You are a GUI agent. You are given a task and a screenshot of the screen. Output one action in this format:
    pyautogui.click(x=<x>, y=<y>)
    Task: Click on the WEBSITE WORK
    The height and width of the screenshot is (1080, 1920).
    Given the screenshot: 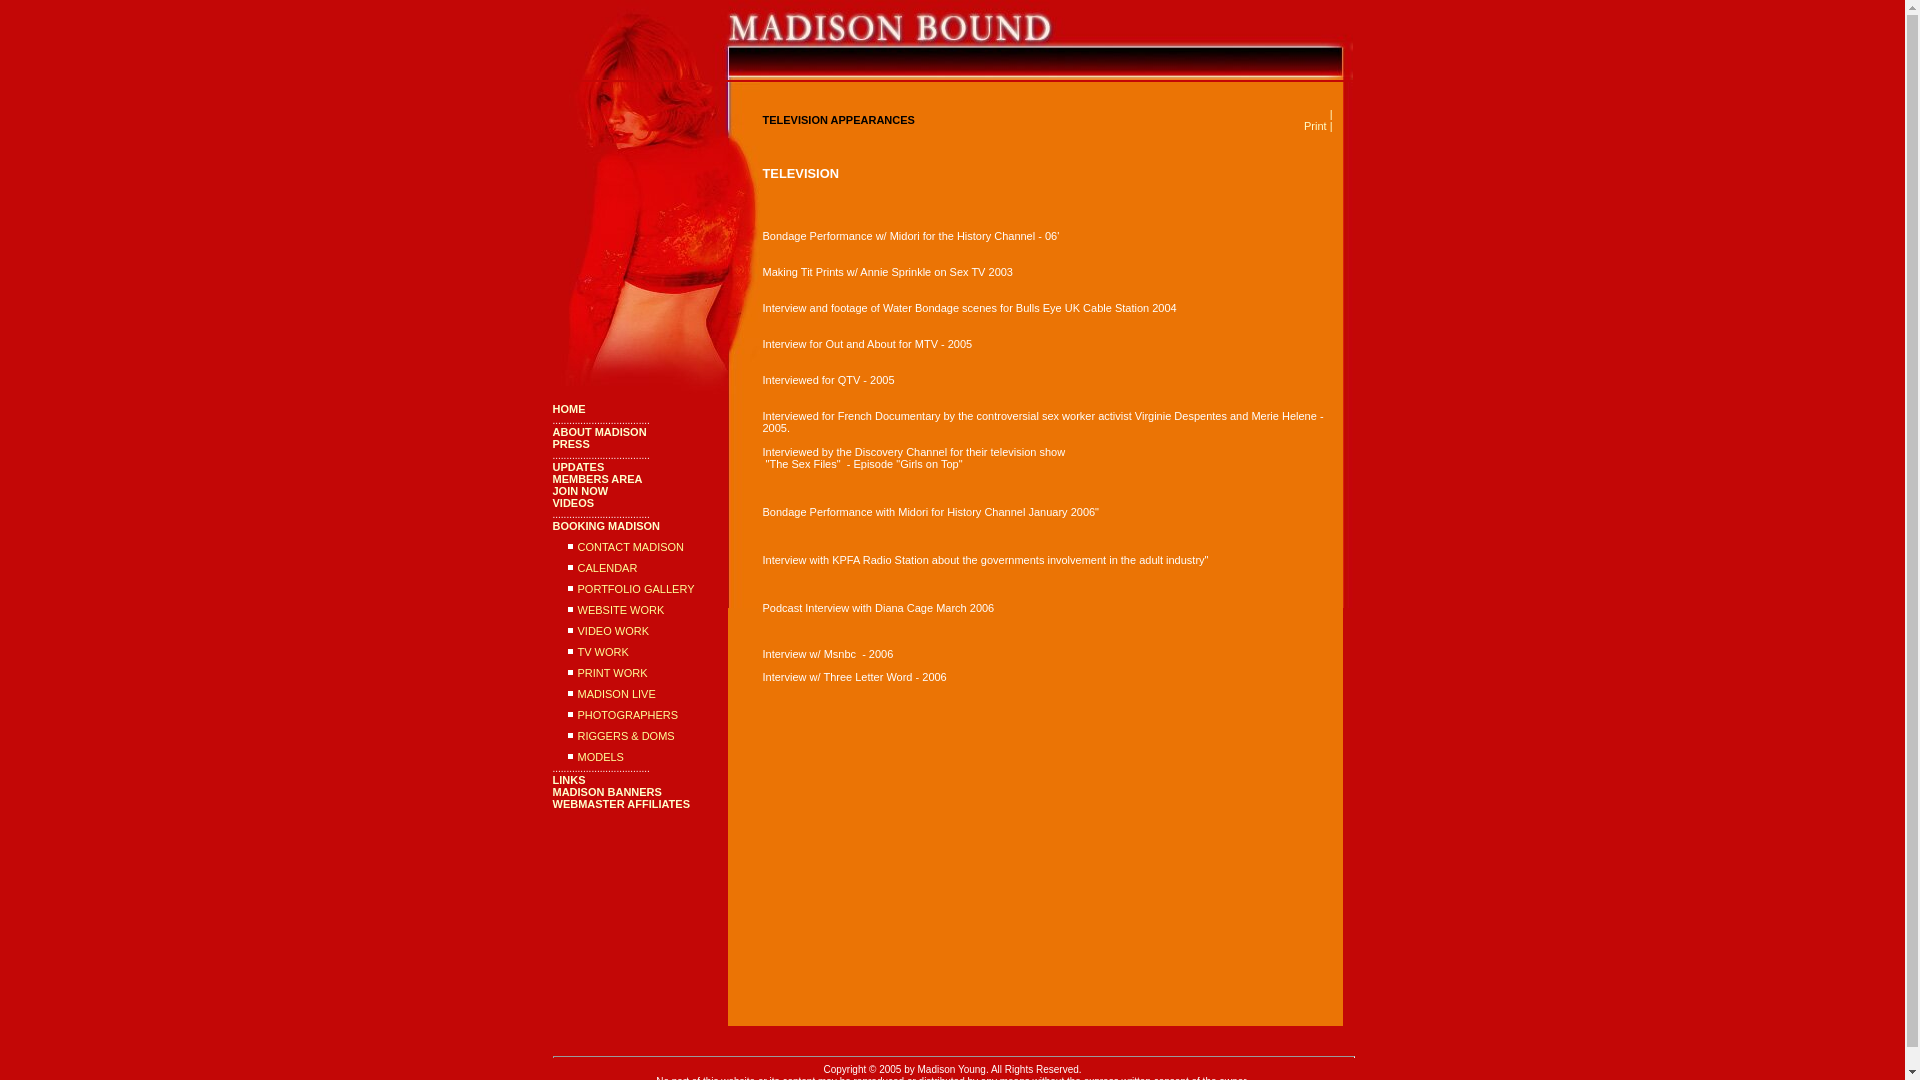 What is the action you would take?
    pyautogui.click(x=620, y=609)
    